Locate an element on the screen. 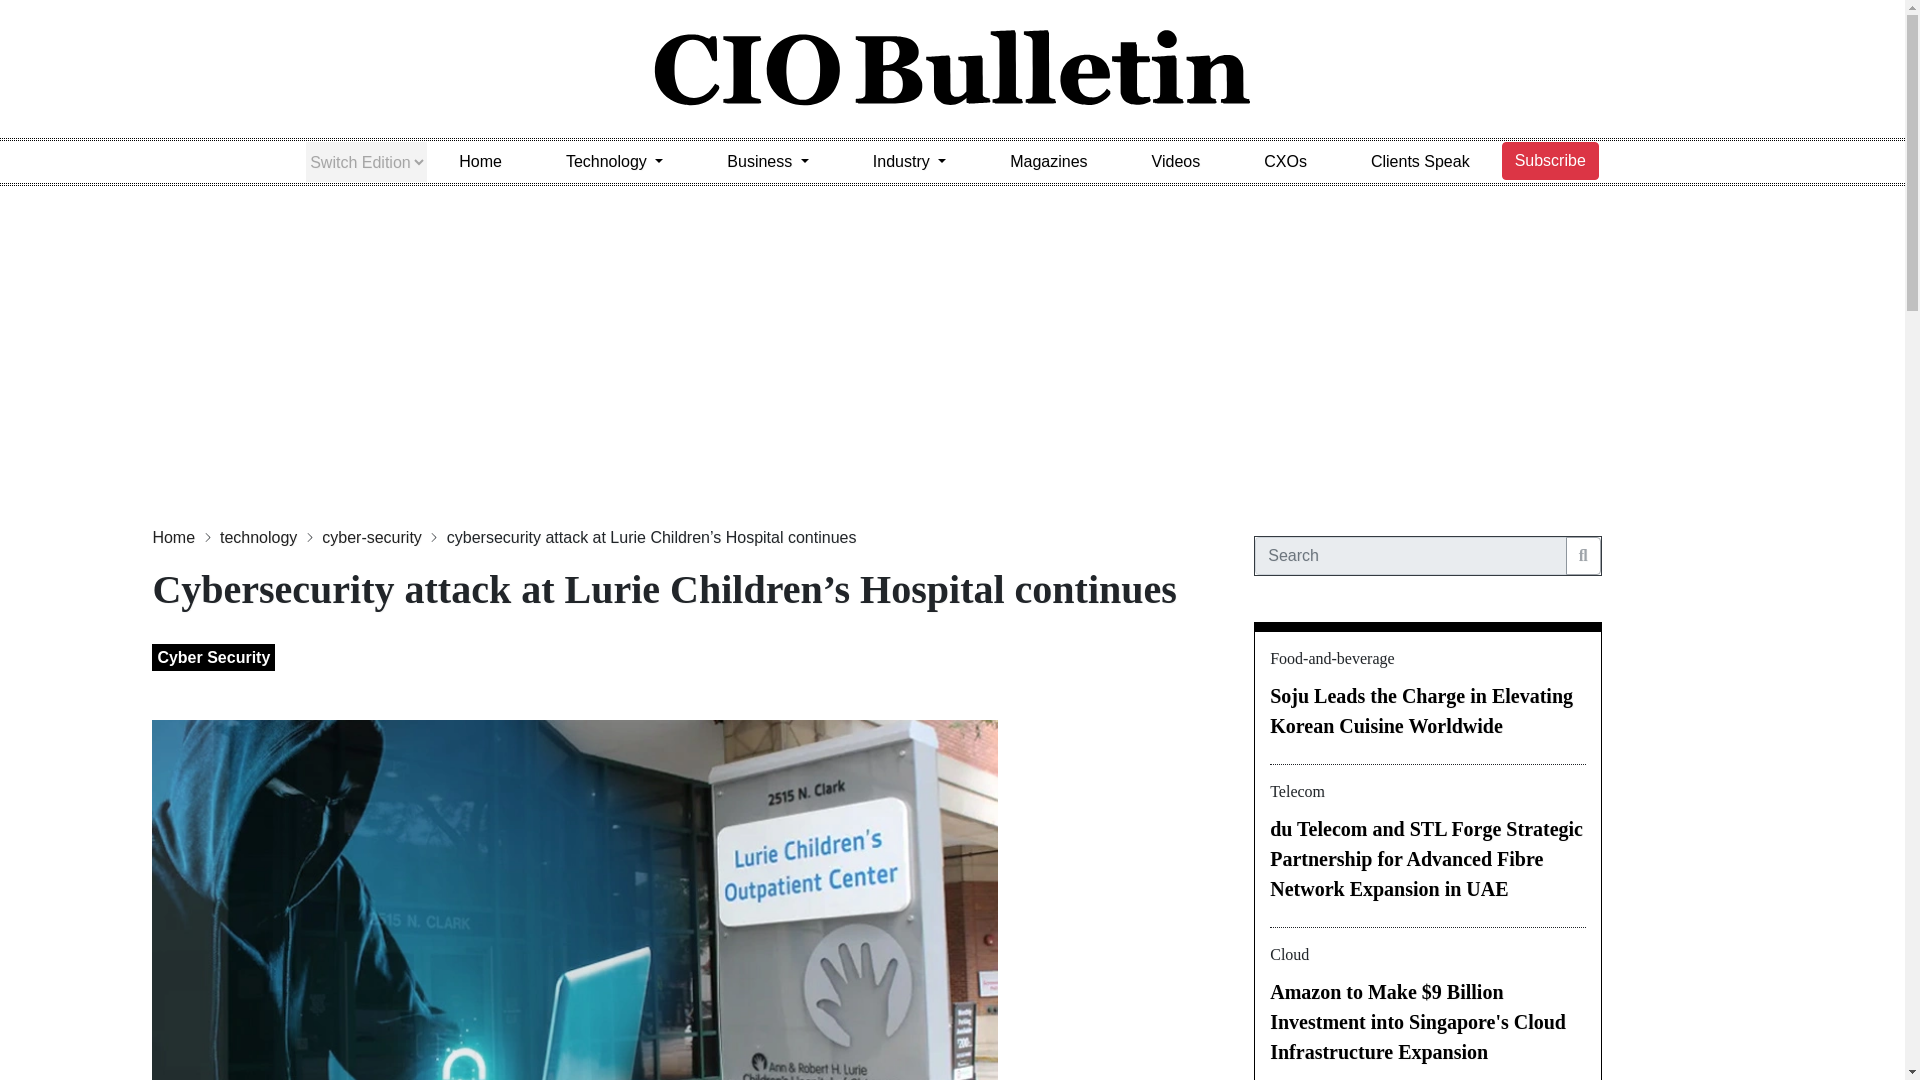 The width and height of the screenshot is (1920, 1080). Business is located at coordinates (768, 162).